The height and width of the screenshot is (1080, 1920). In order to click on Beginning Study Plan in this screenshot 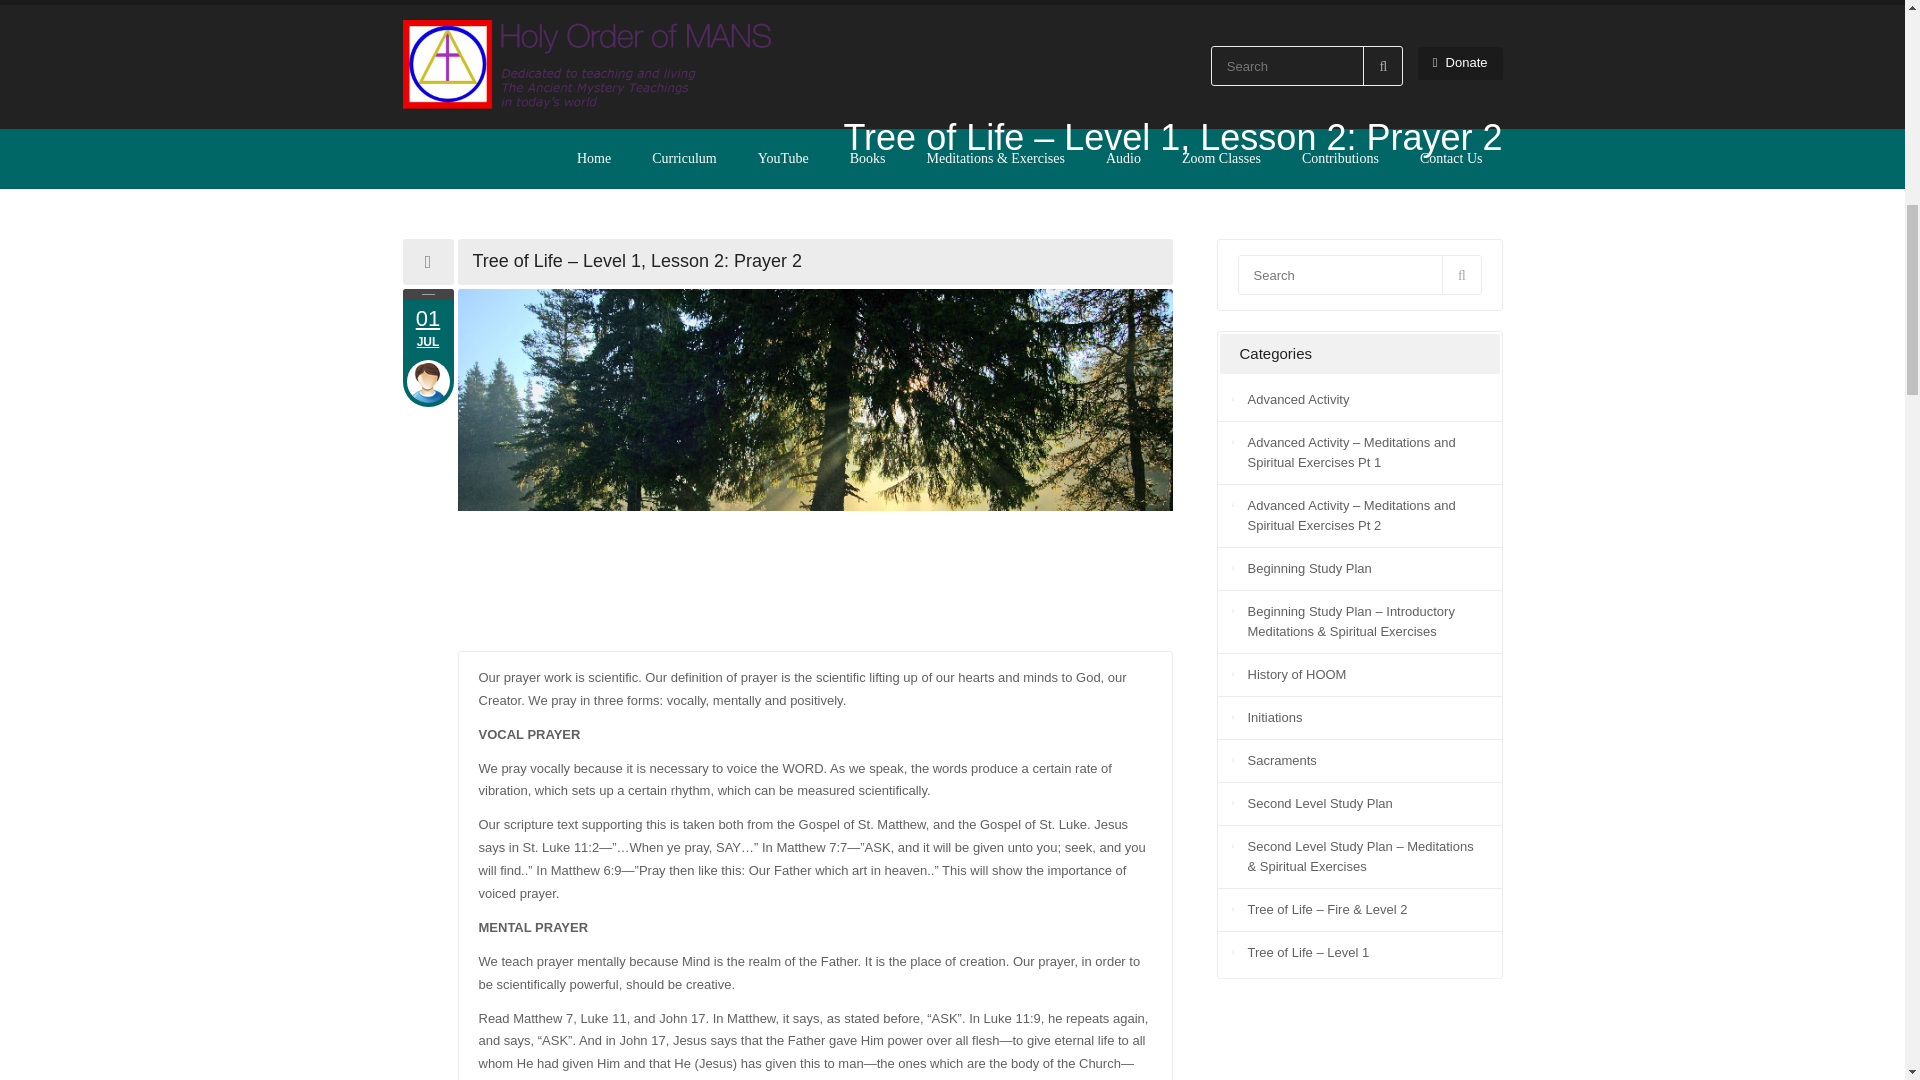, I will do `click(1360, 274)`.